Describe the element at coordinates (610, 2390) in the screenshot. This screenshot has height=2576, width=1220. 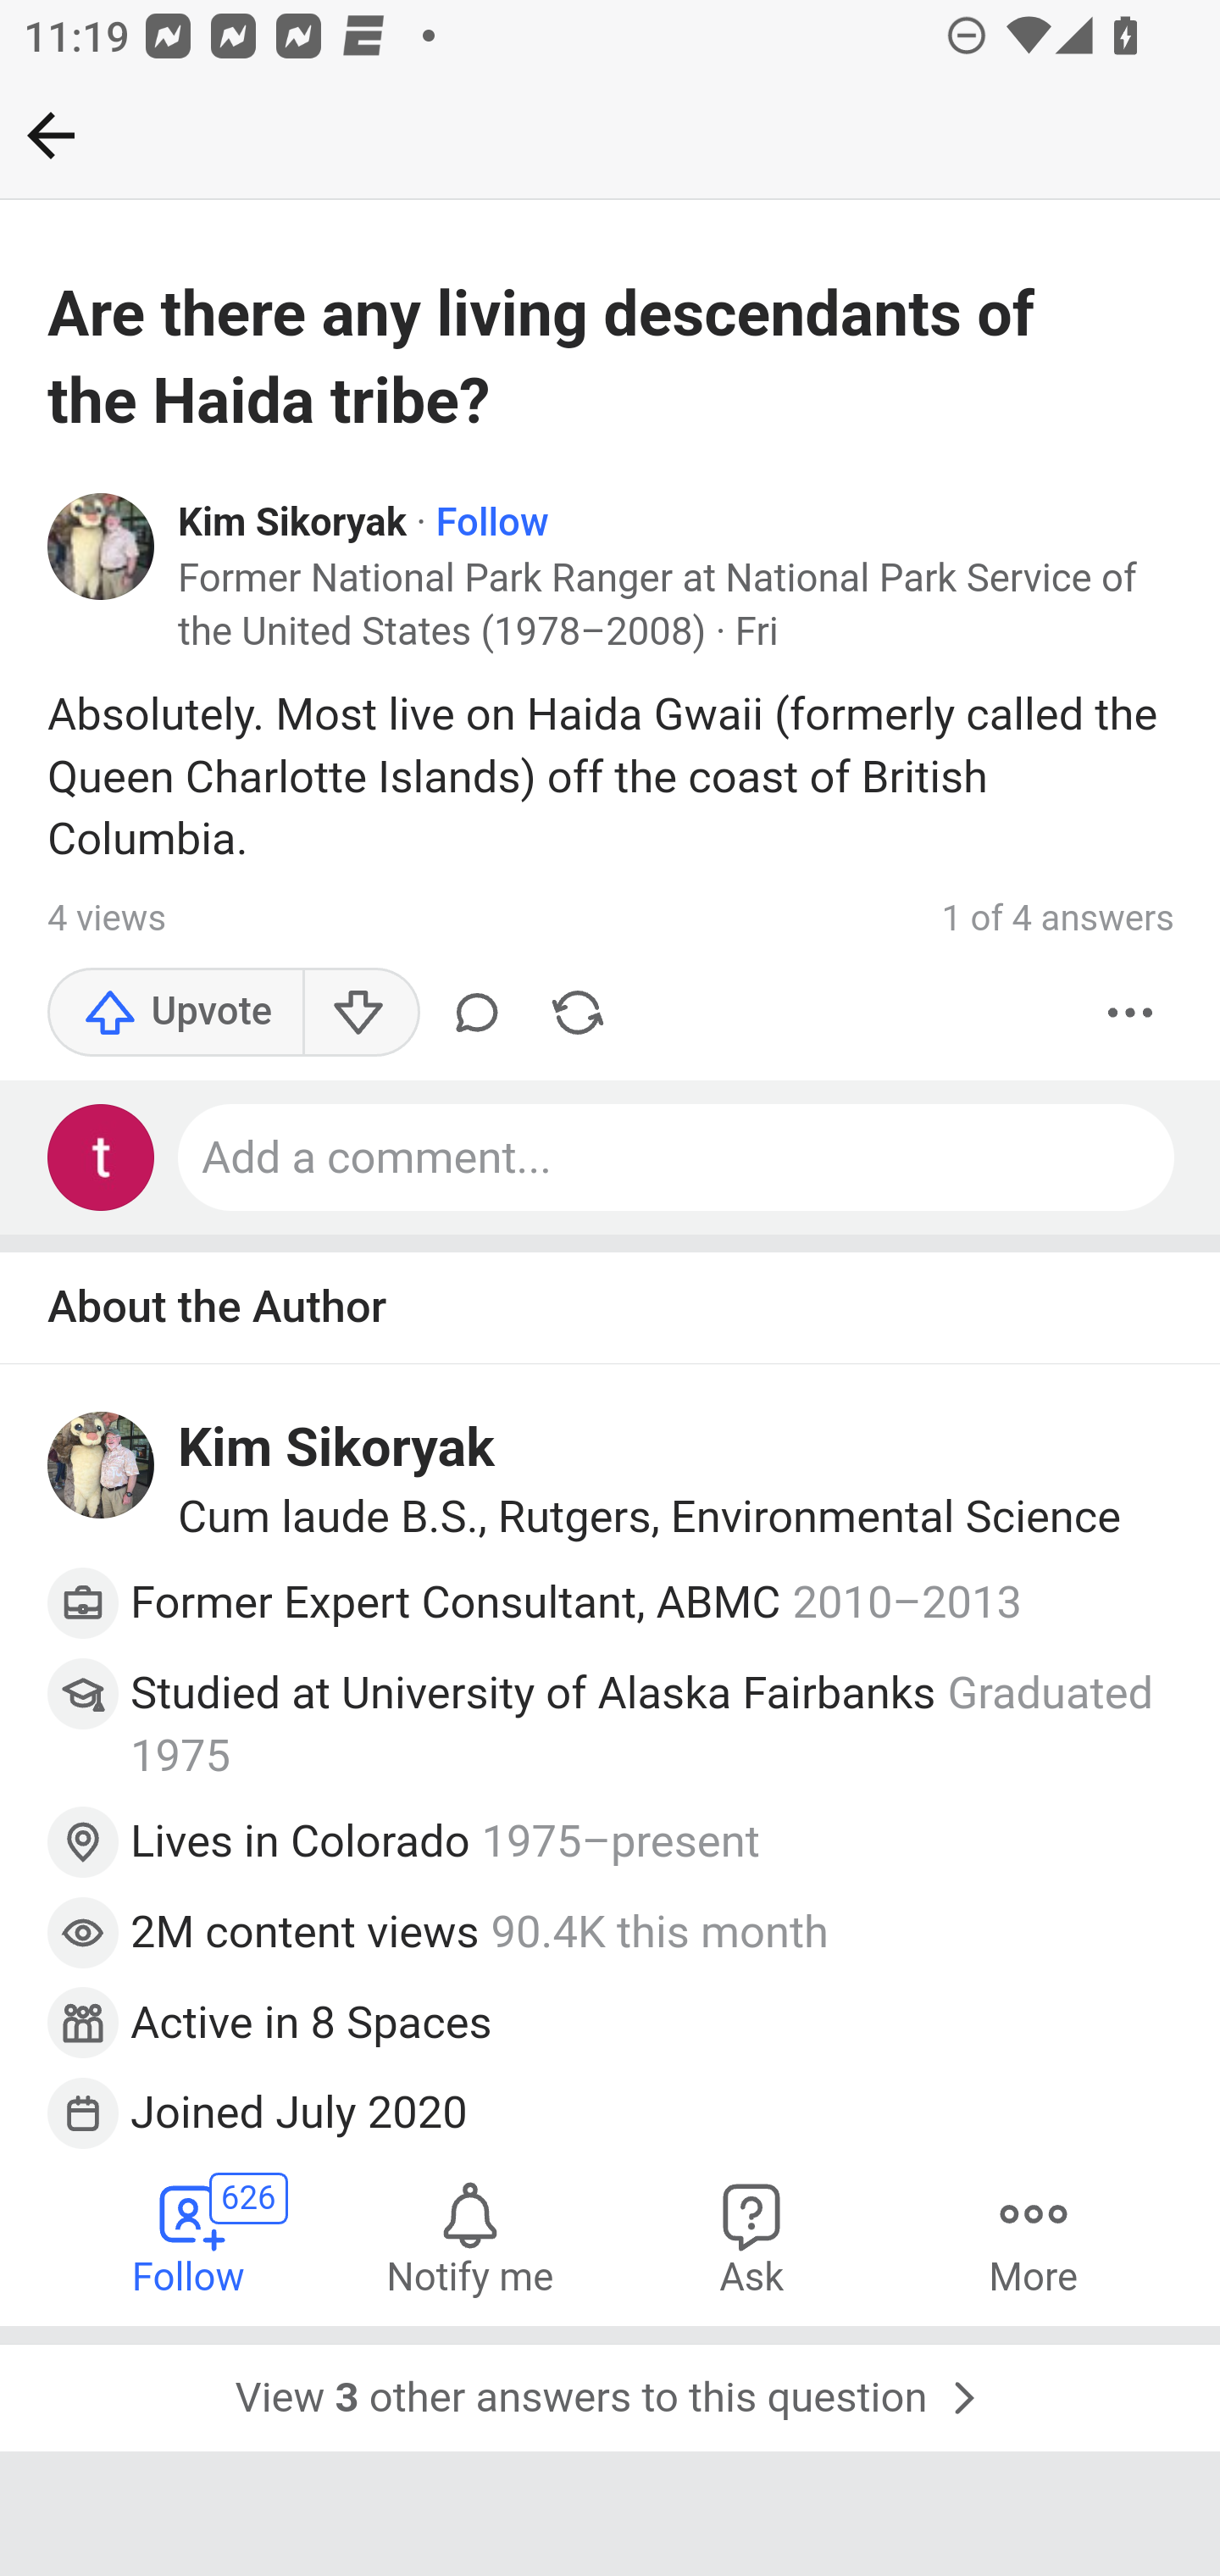
I see `View 3 other answers to this question` at that location.